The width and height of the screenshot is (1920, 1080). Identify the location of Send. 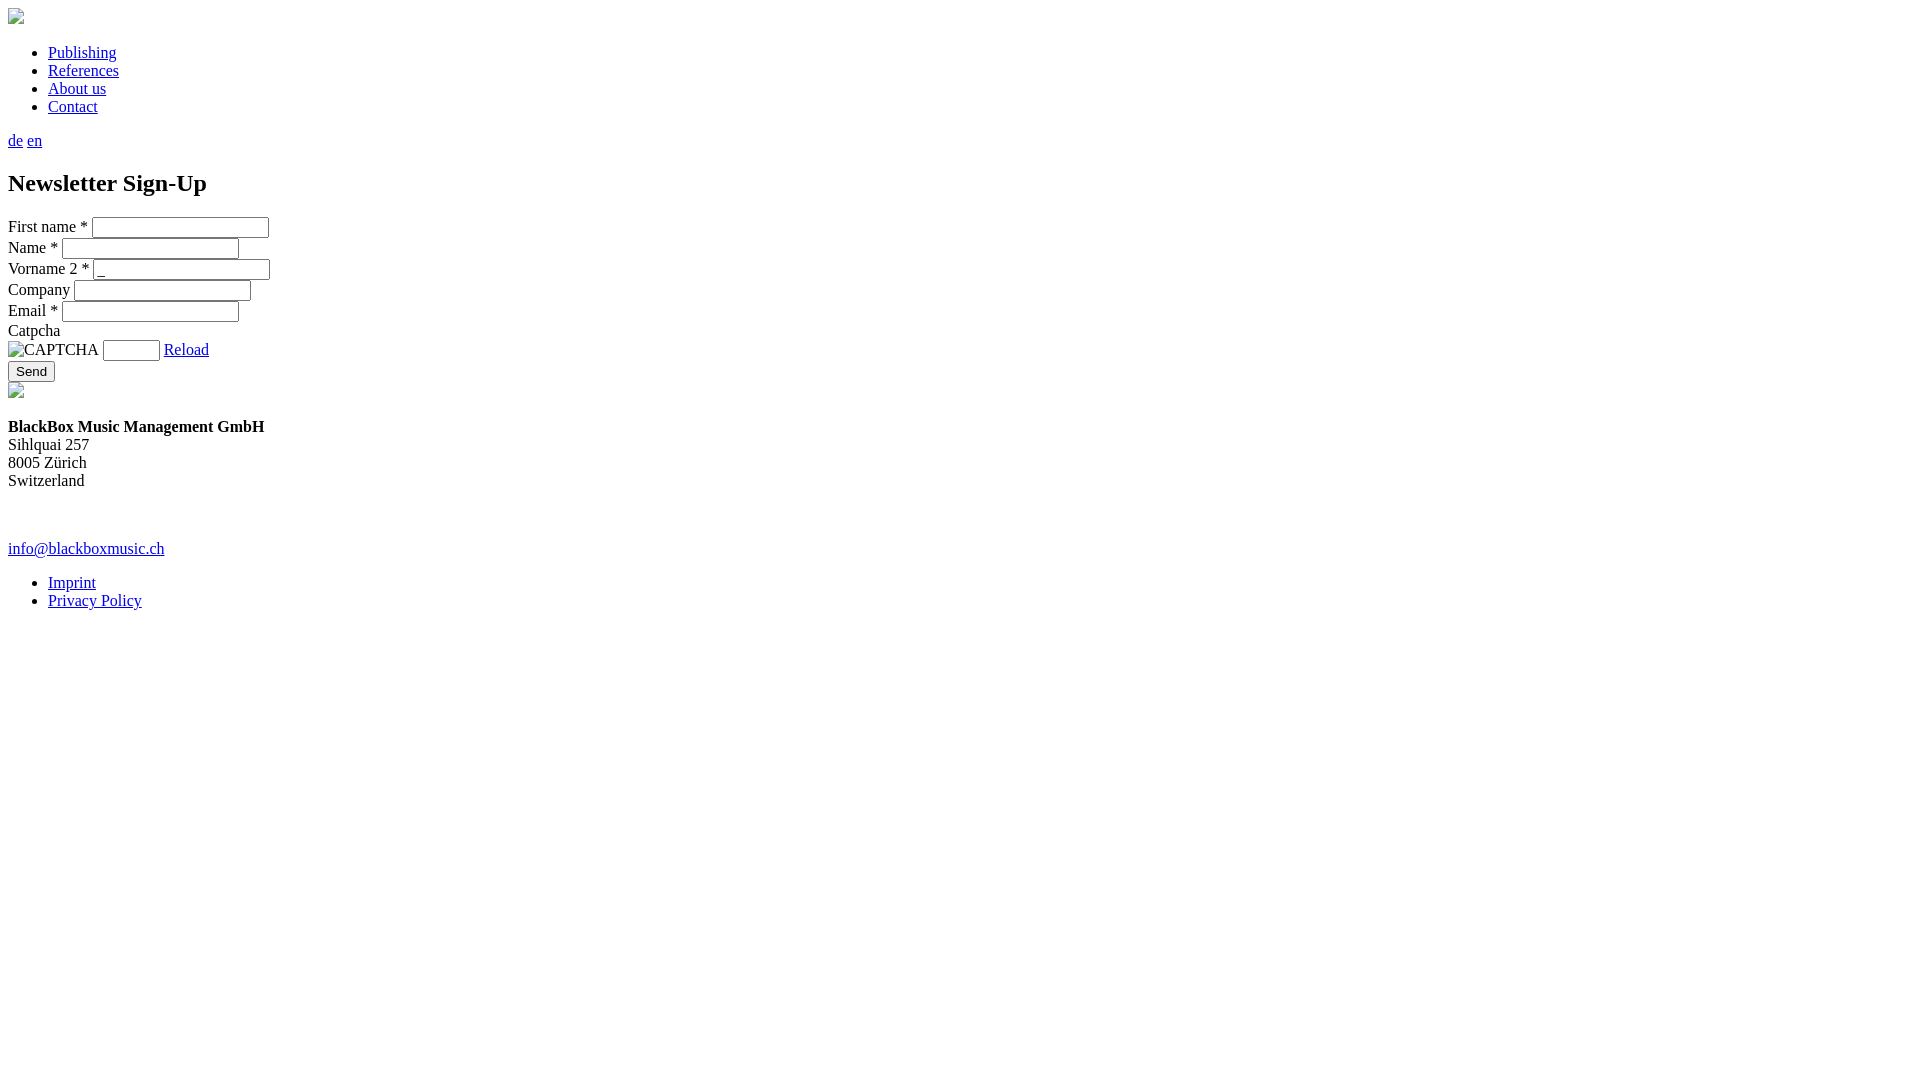
(32, 372).